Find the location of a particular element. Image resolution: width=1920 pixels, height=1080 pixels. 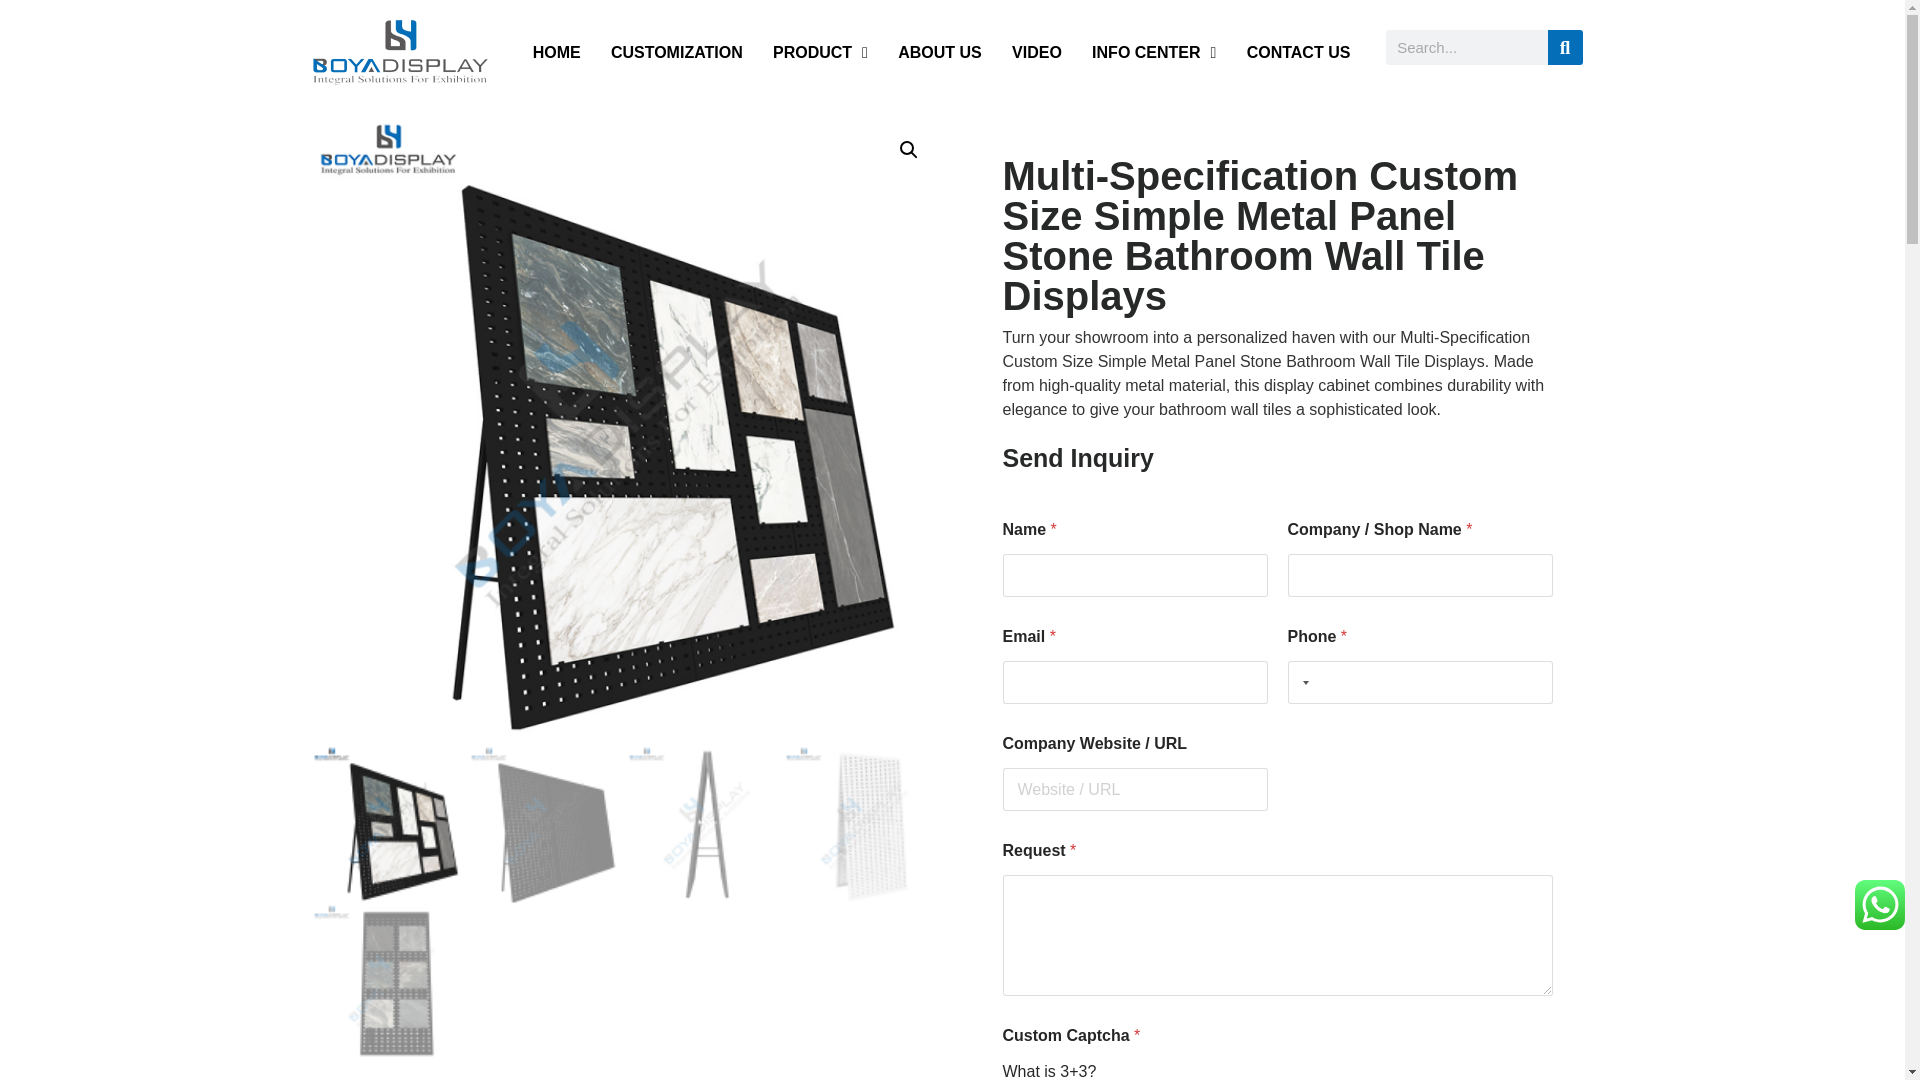

Display racks for various purposes is located at coordinates (820, 52).